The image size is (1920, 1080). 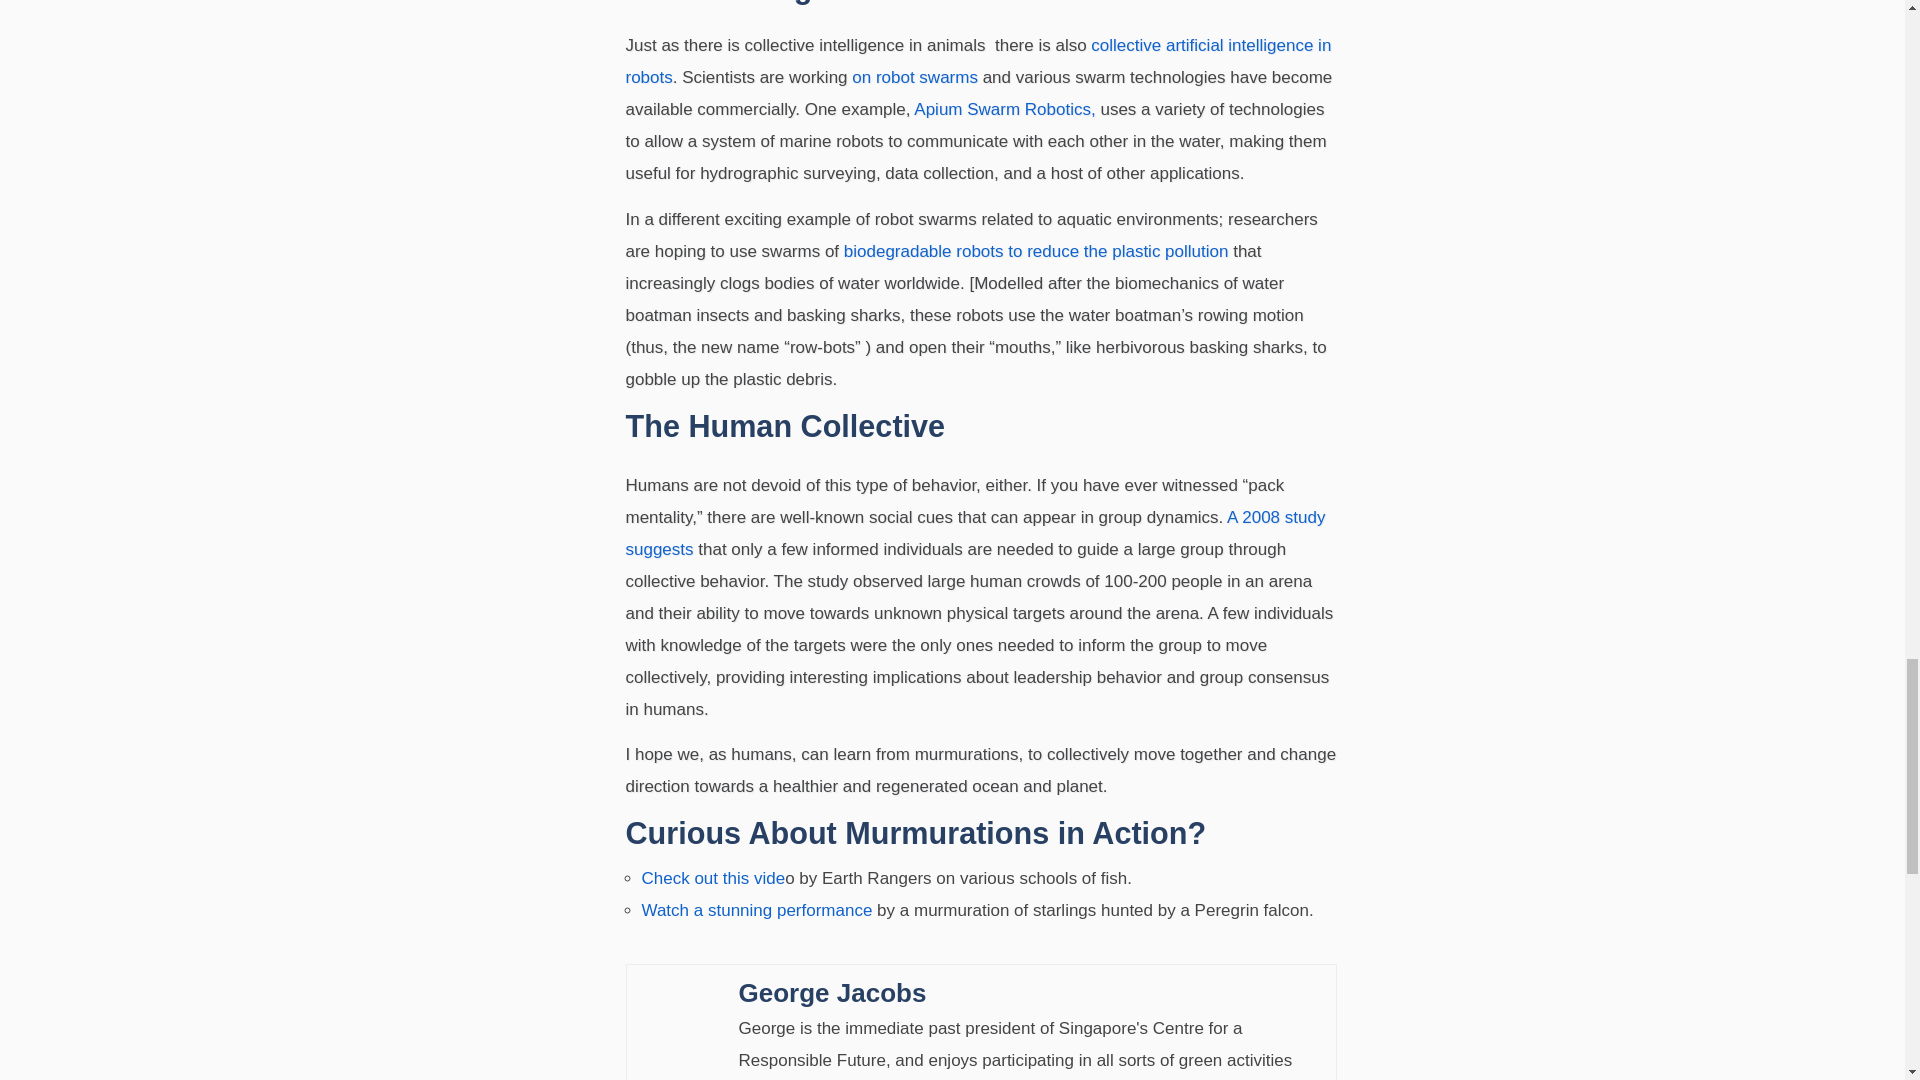 I want to click on collective artificial intelligence in robots, so click(x=978, y=61).